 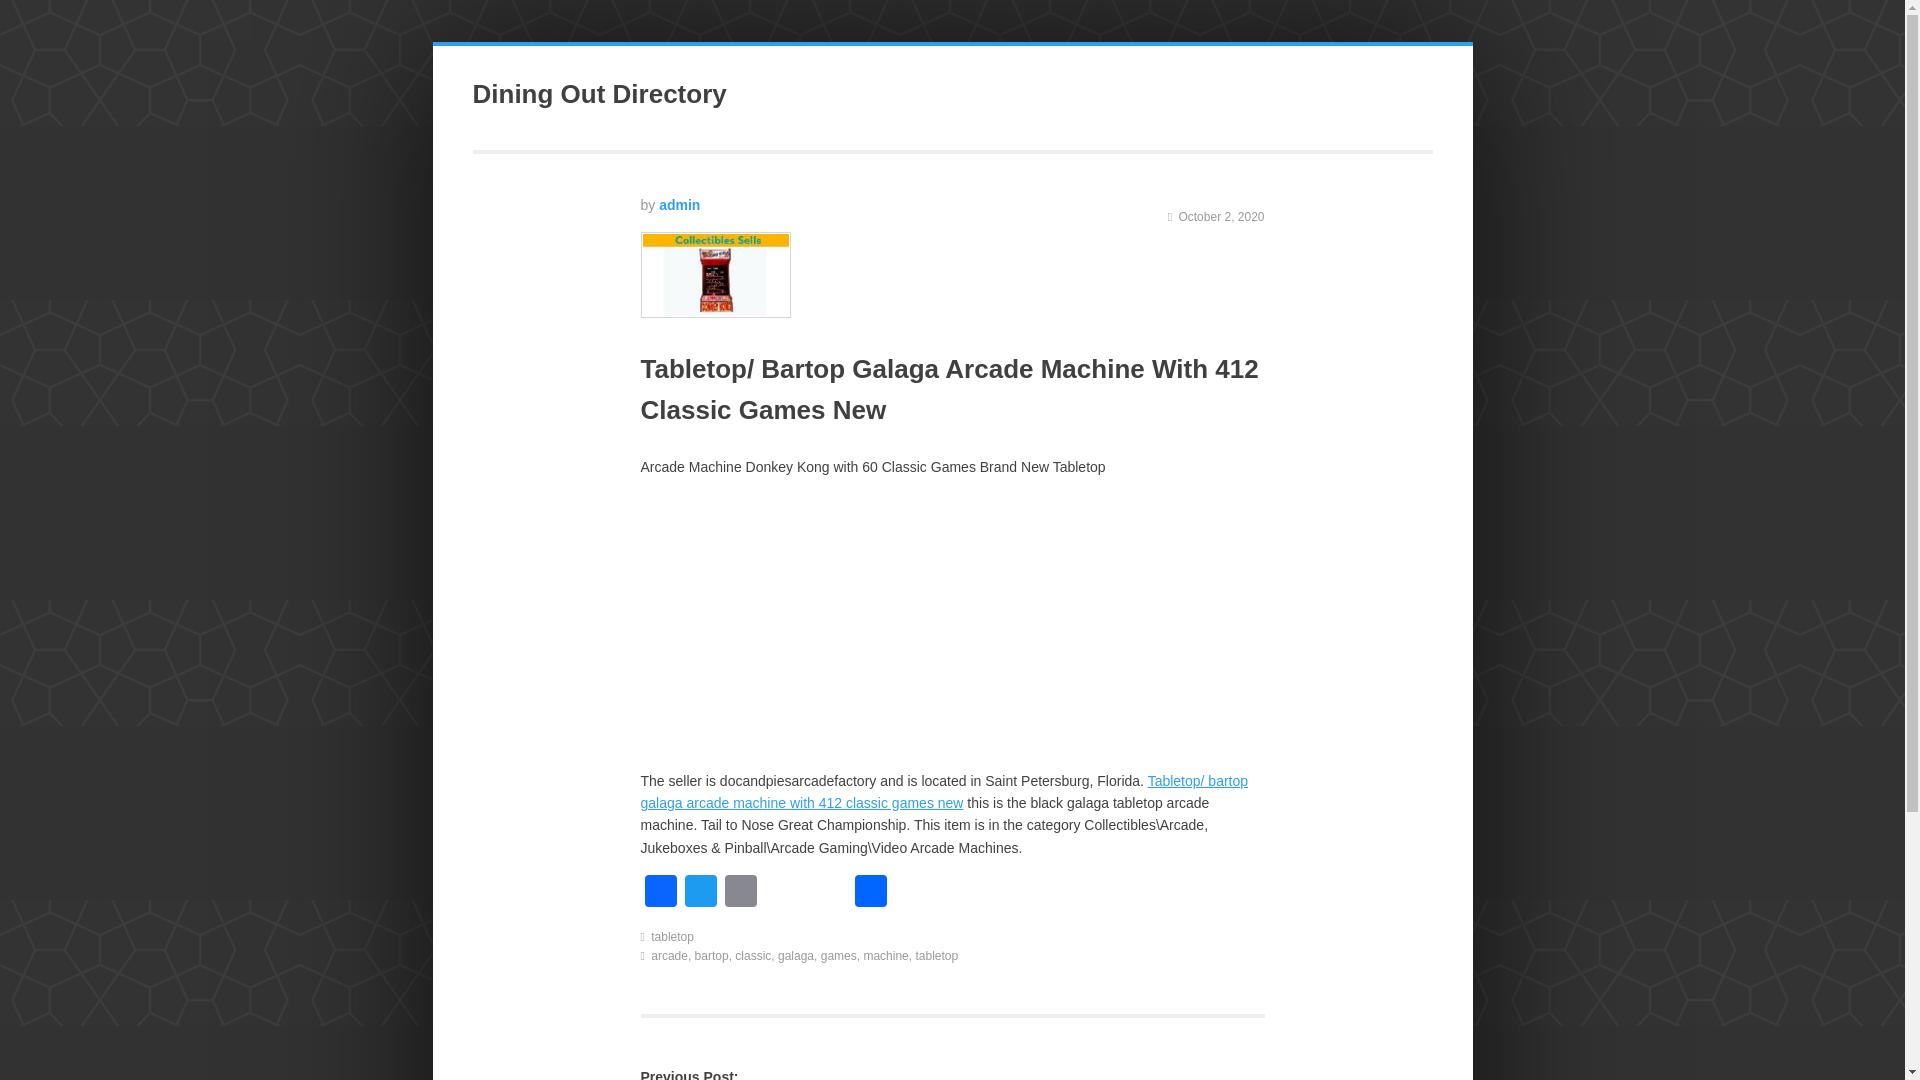 What do you see at coordinates (753, 956) in the screenshot?
I see `classic` at bounding box center [753, 956].